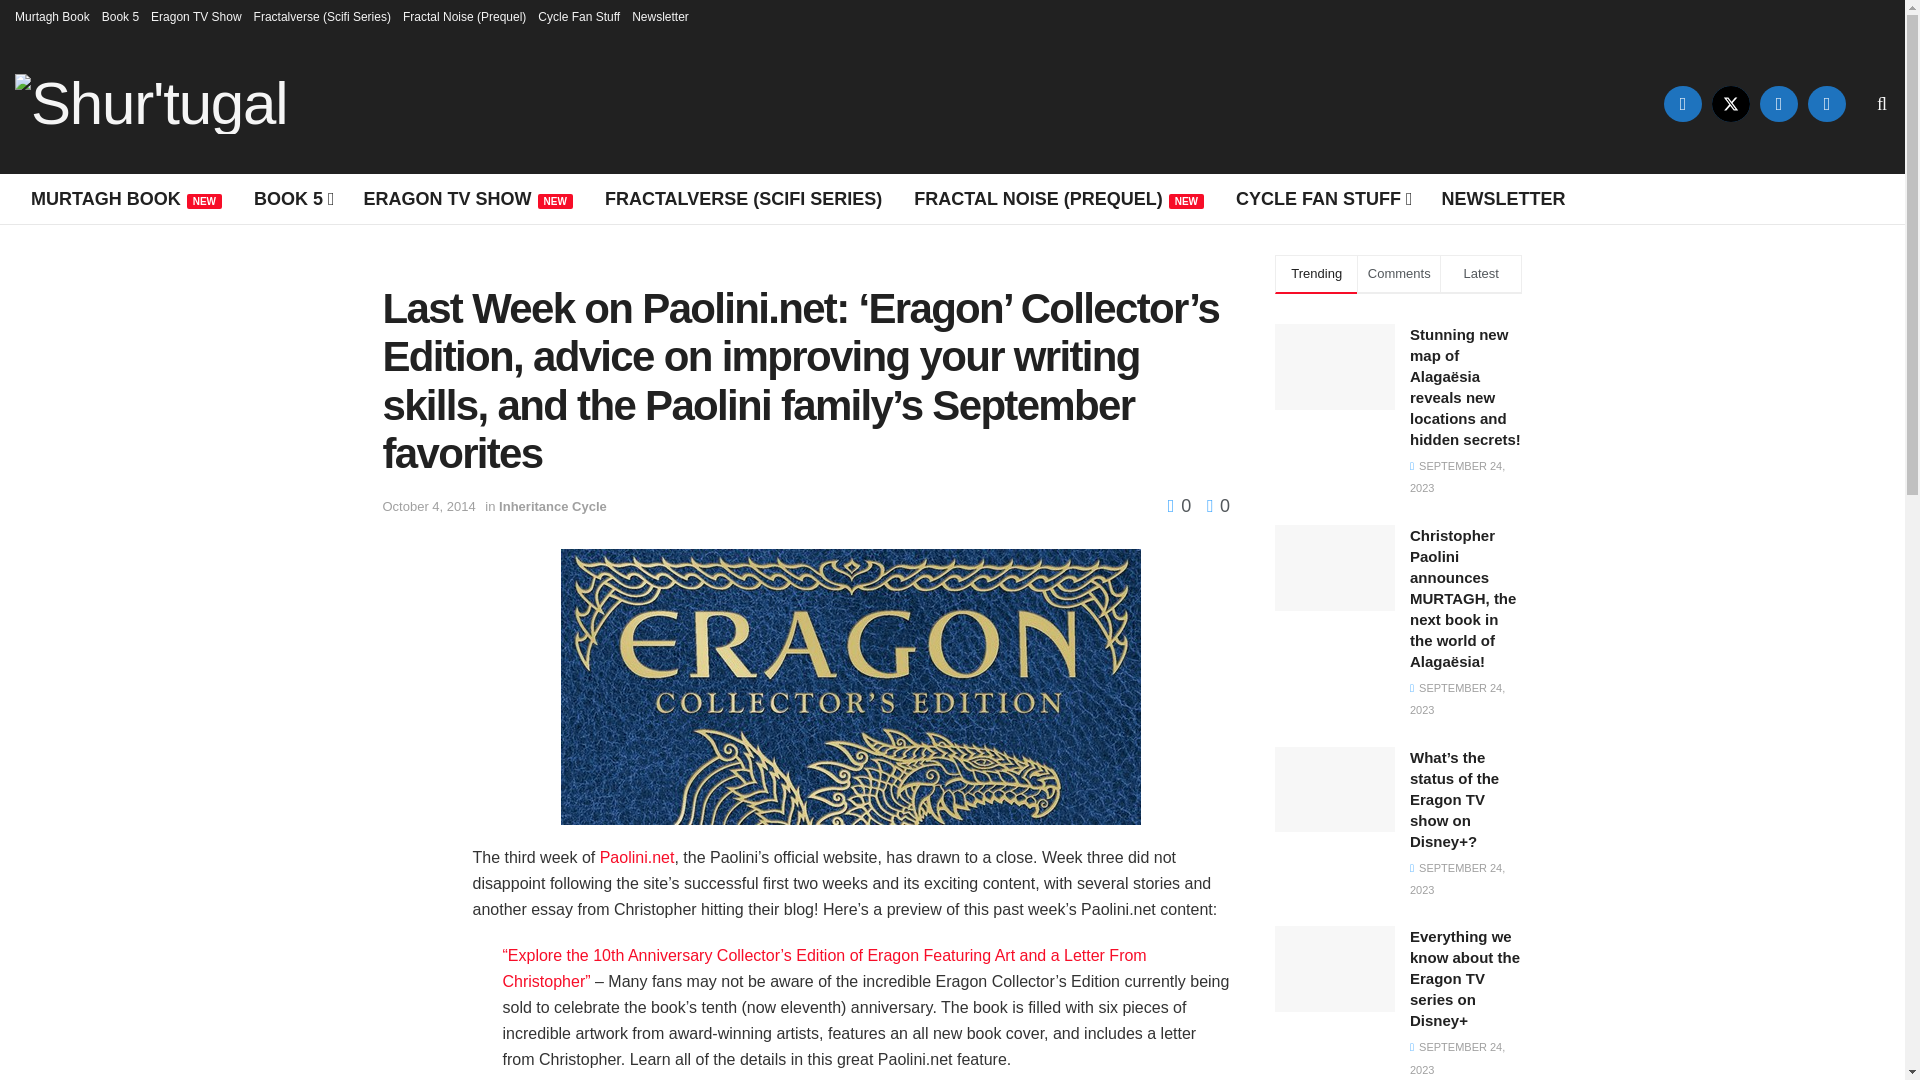 The height and width of the screenshot is (1080, 1920). I want to click on Eragon TV Show, so click(196, 16).